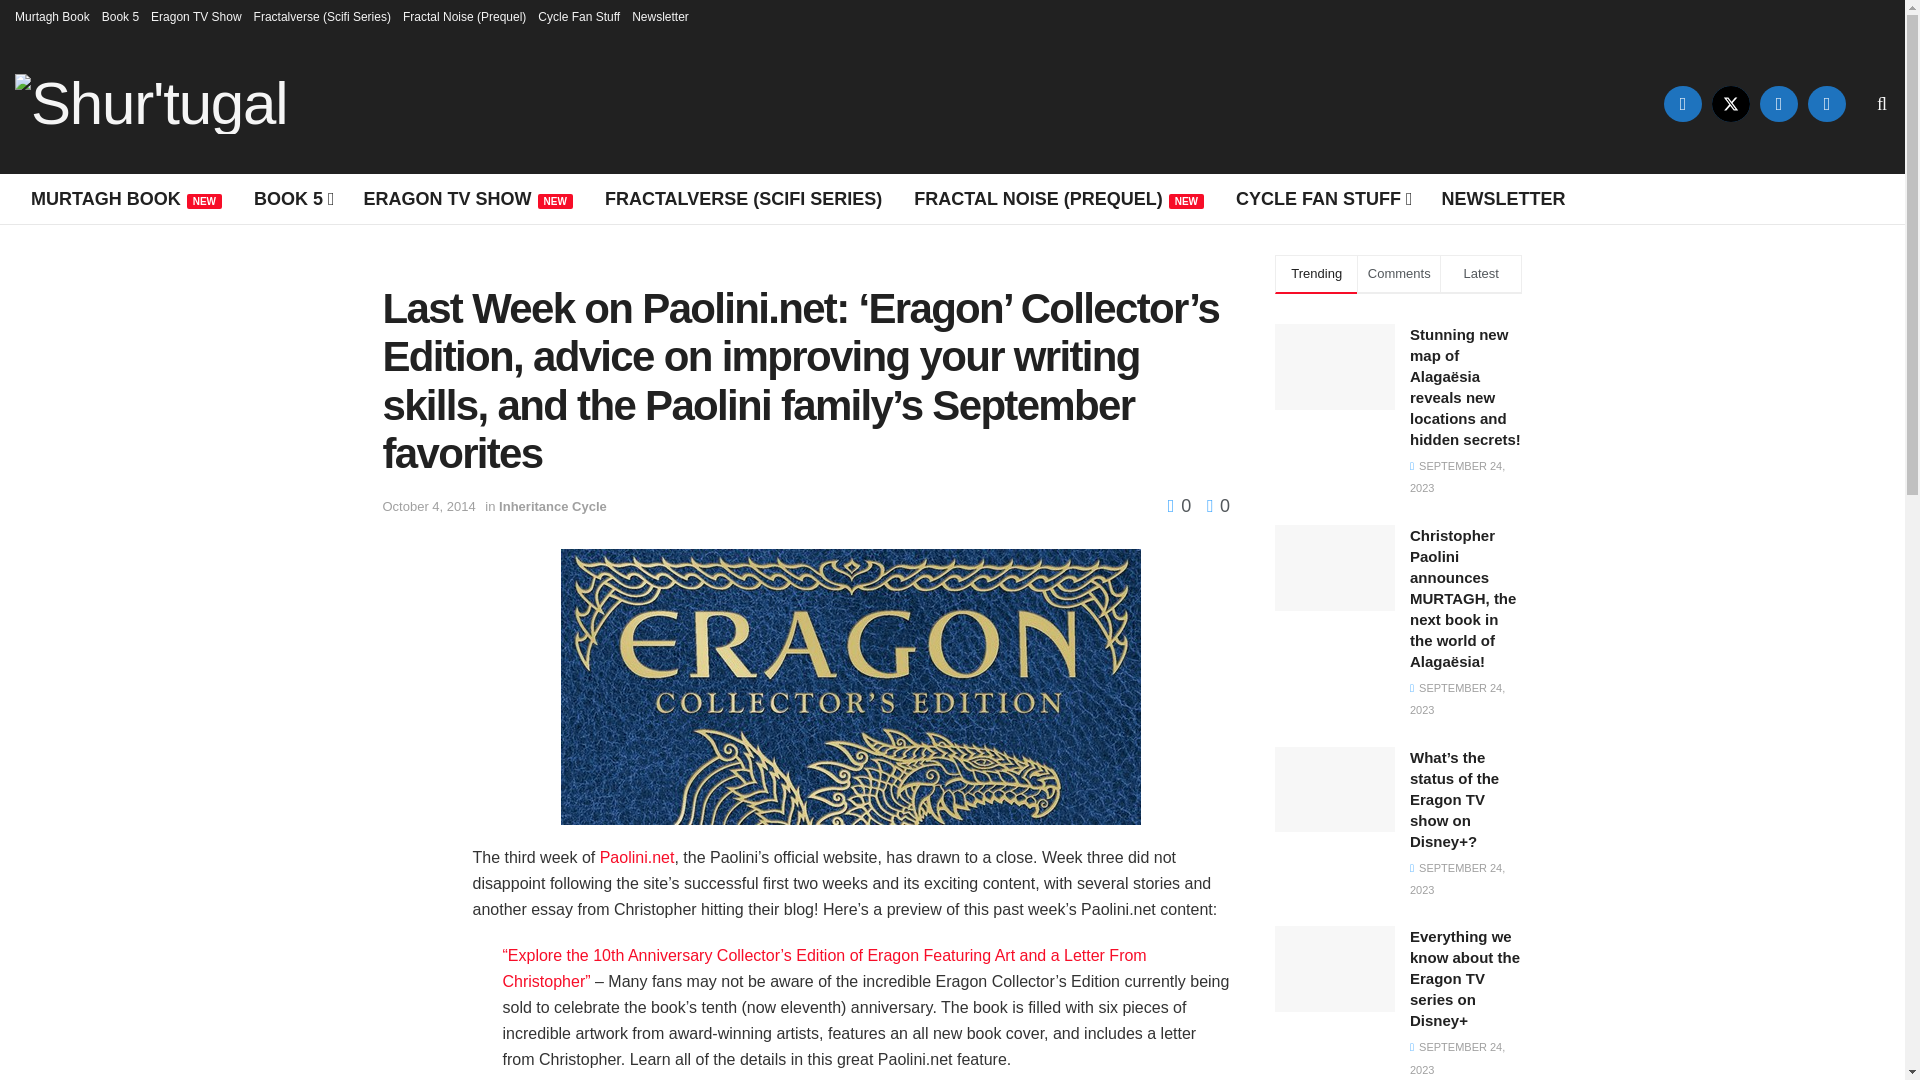 The height and width of the screenshot is (1080, 1920). I want to click on Eragon TV Show, so click(196, 16).